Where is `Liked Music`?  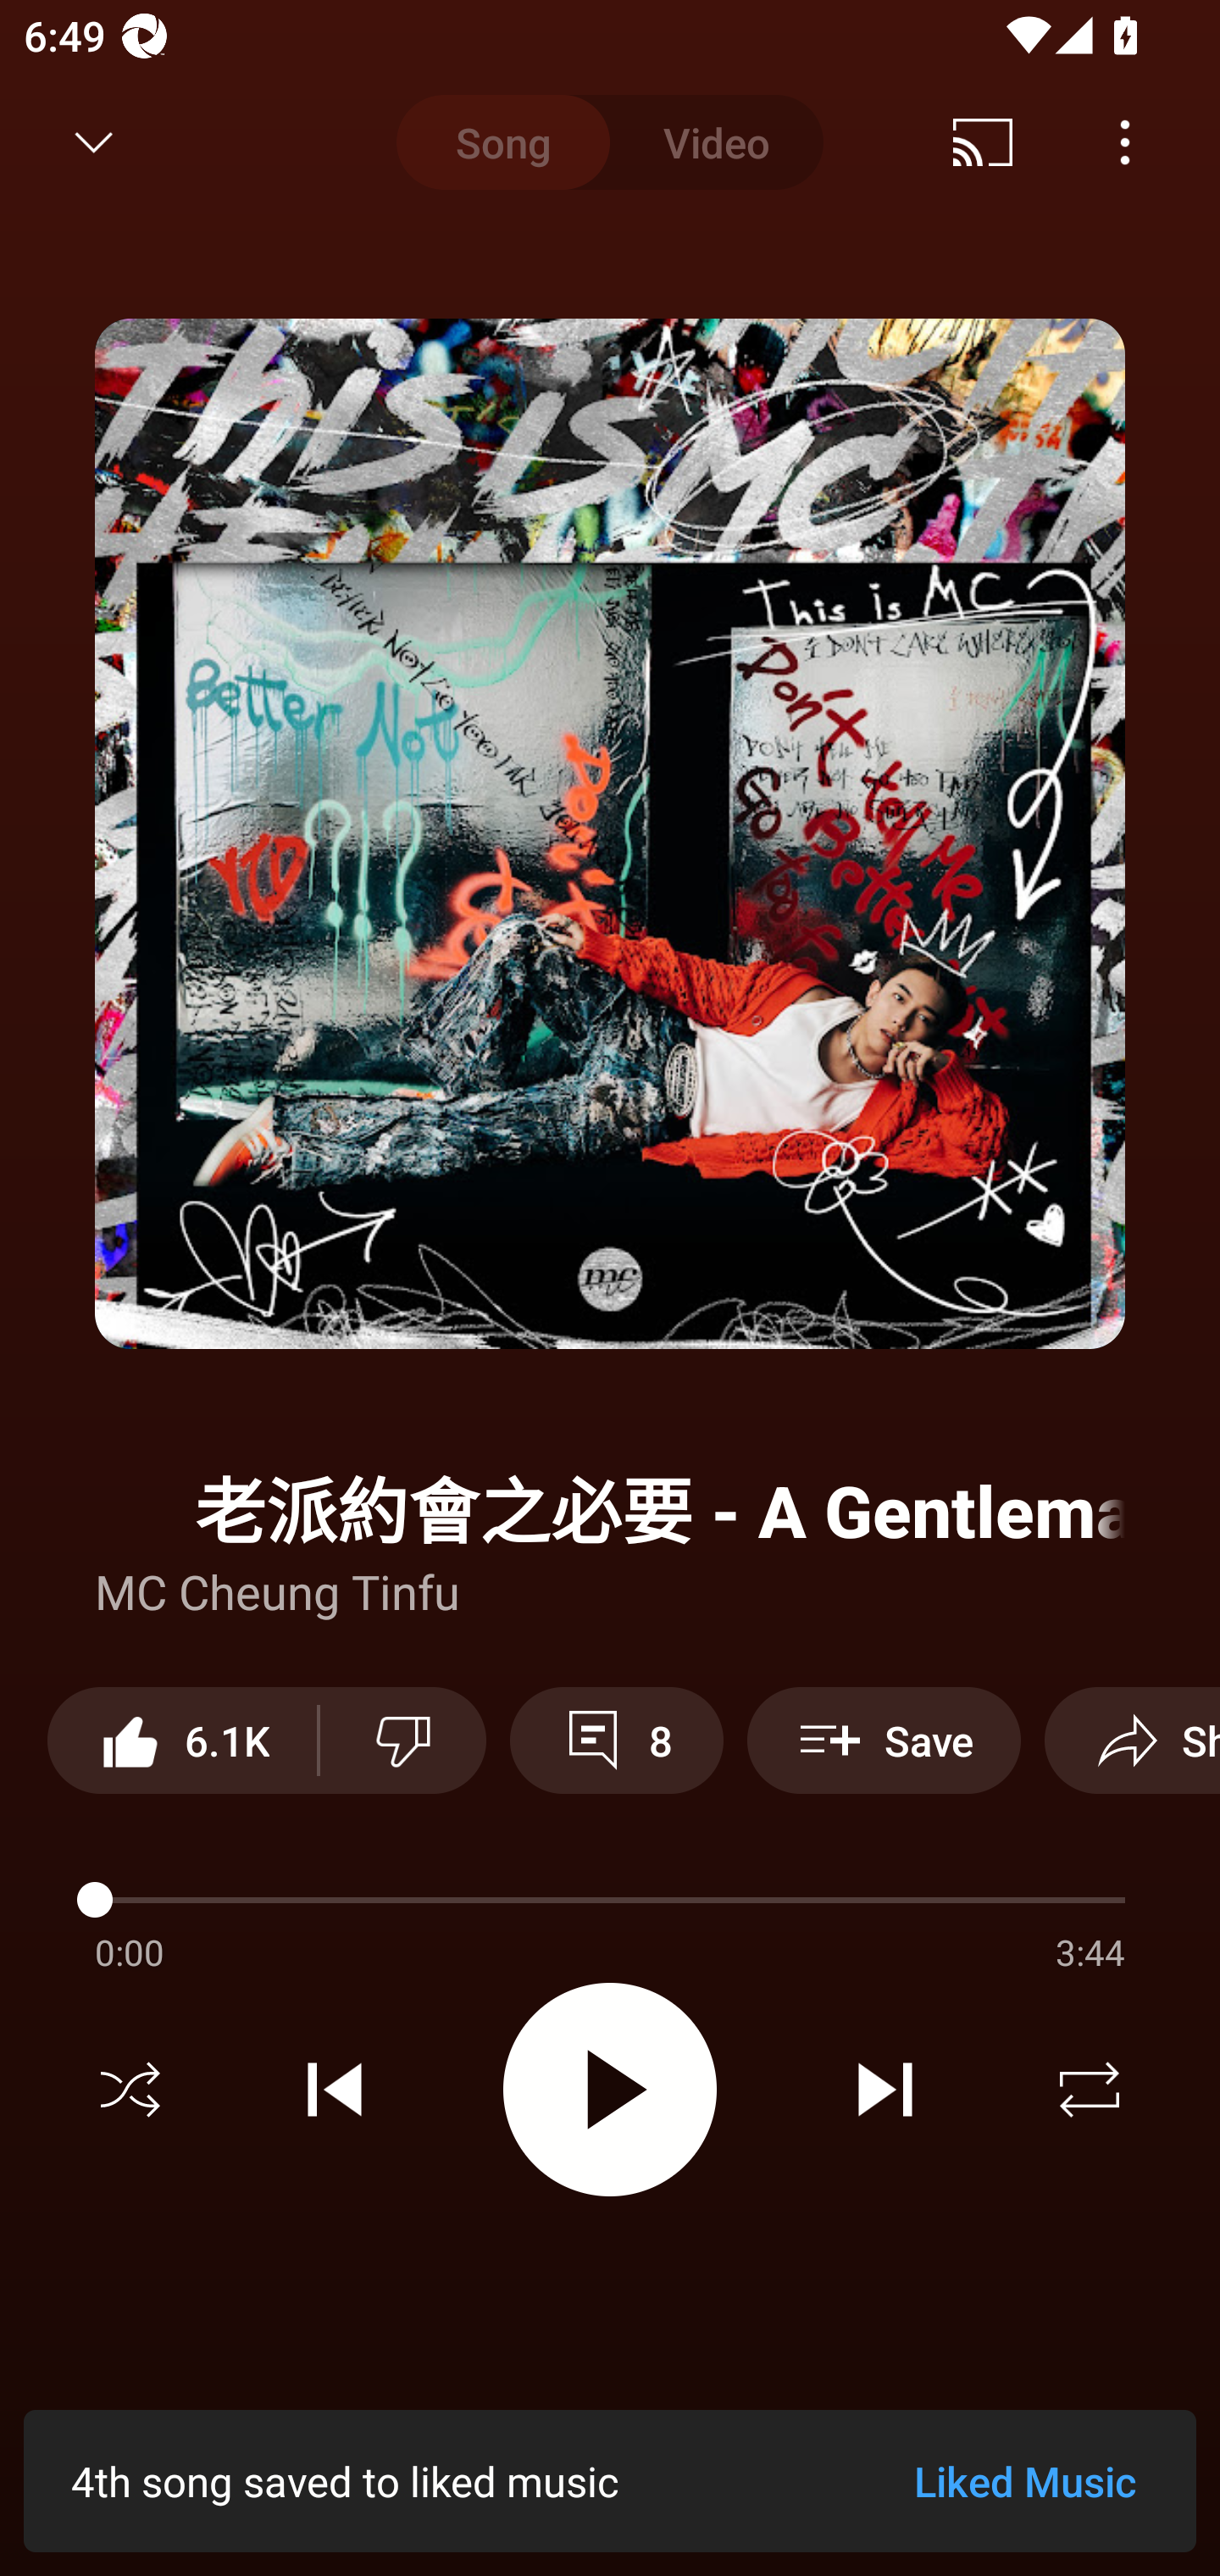 Liked Music is located at coordinates (1025, 2481).